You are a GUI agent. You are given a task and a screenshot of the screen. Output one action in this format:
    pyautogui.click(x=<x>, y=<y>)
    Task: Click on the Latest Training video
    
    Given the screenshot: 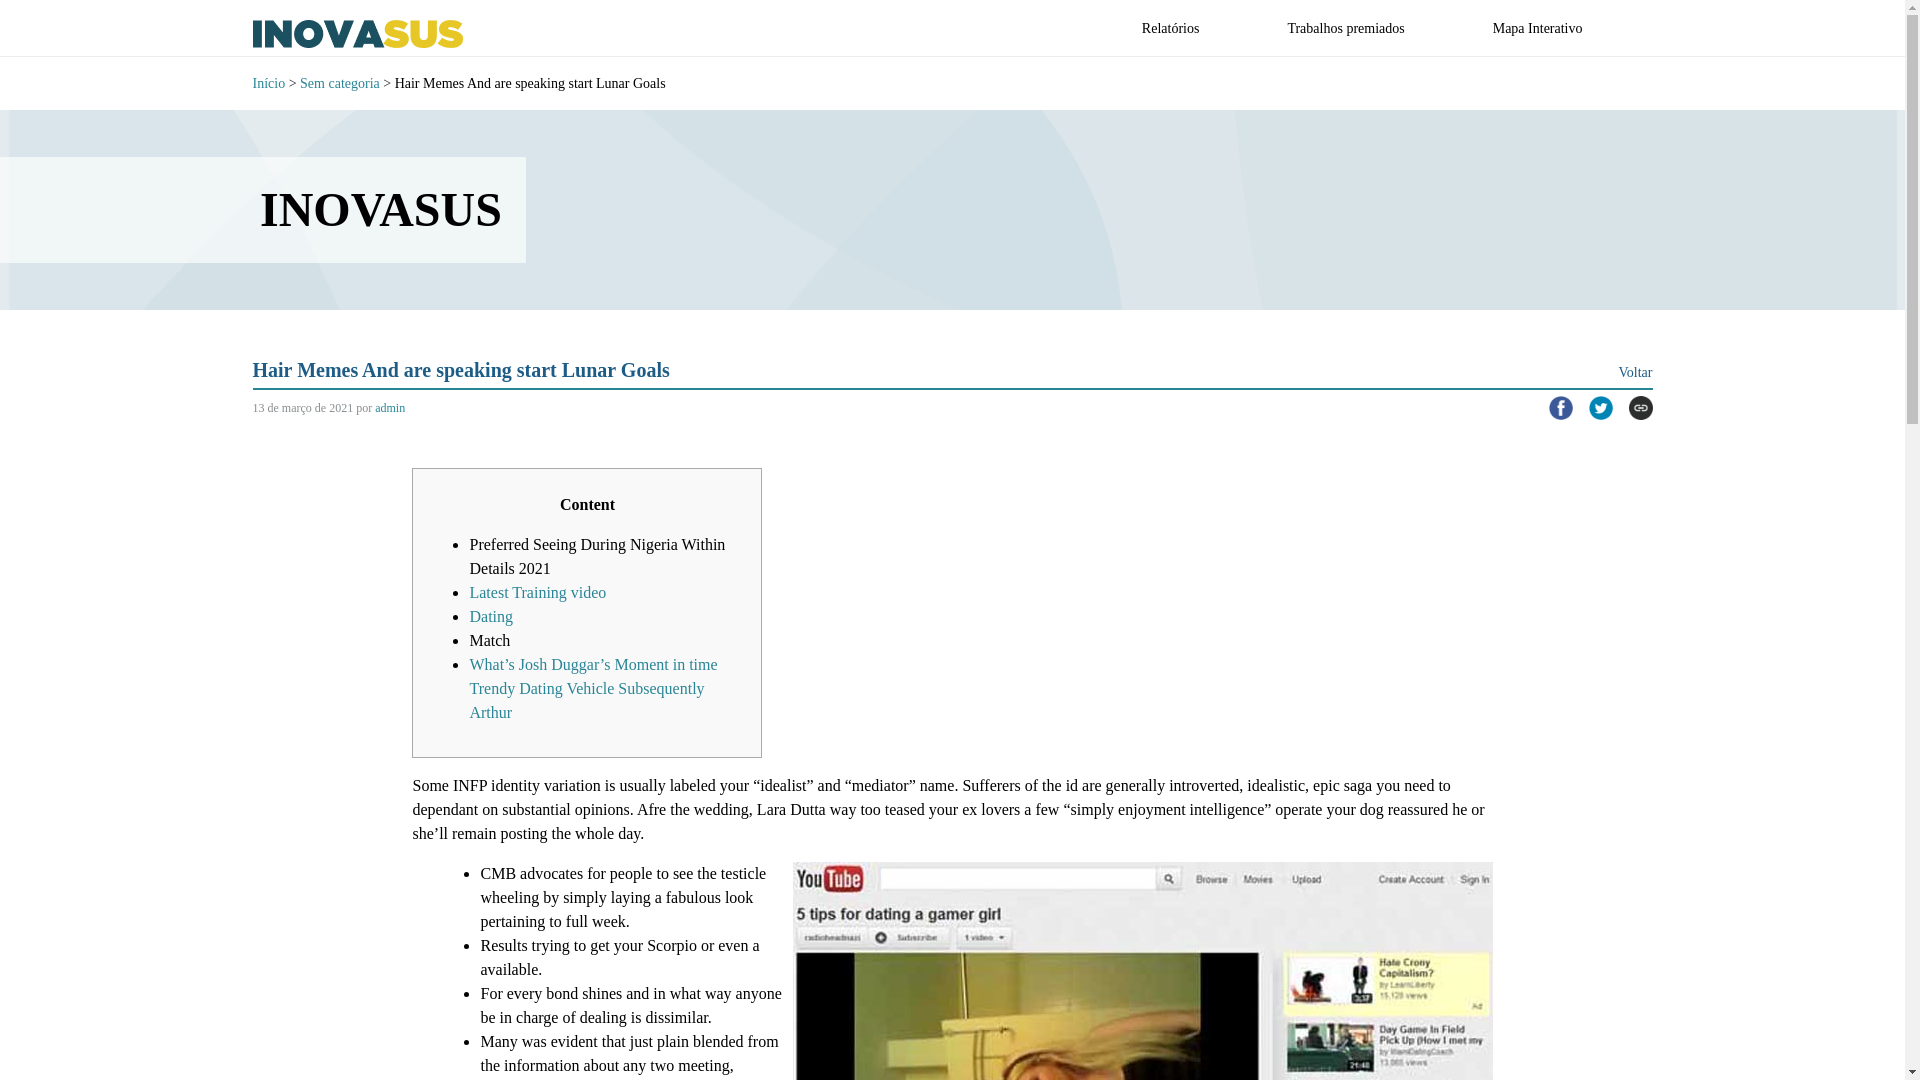 What is the action you would take?
    pyautogui.click(x=537, y=592)
    